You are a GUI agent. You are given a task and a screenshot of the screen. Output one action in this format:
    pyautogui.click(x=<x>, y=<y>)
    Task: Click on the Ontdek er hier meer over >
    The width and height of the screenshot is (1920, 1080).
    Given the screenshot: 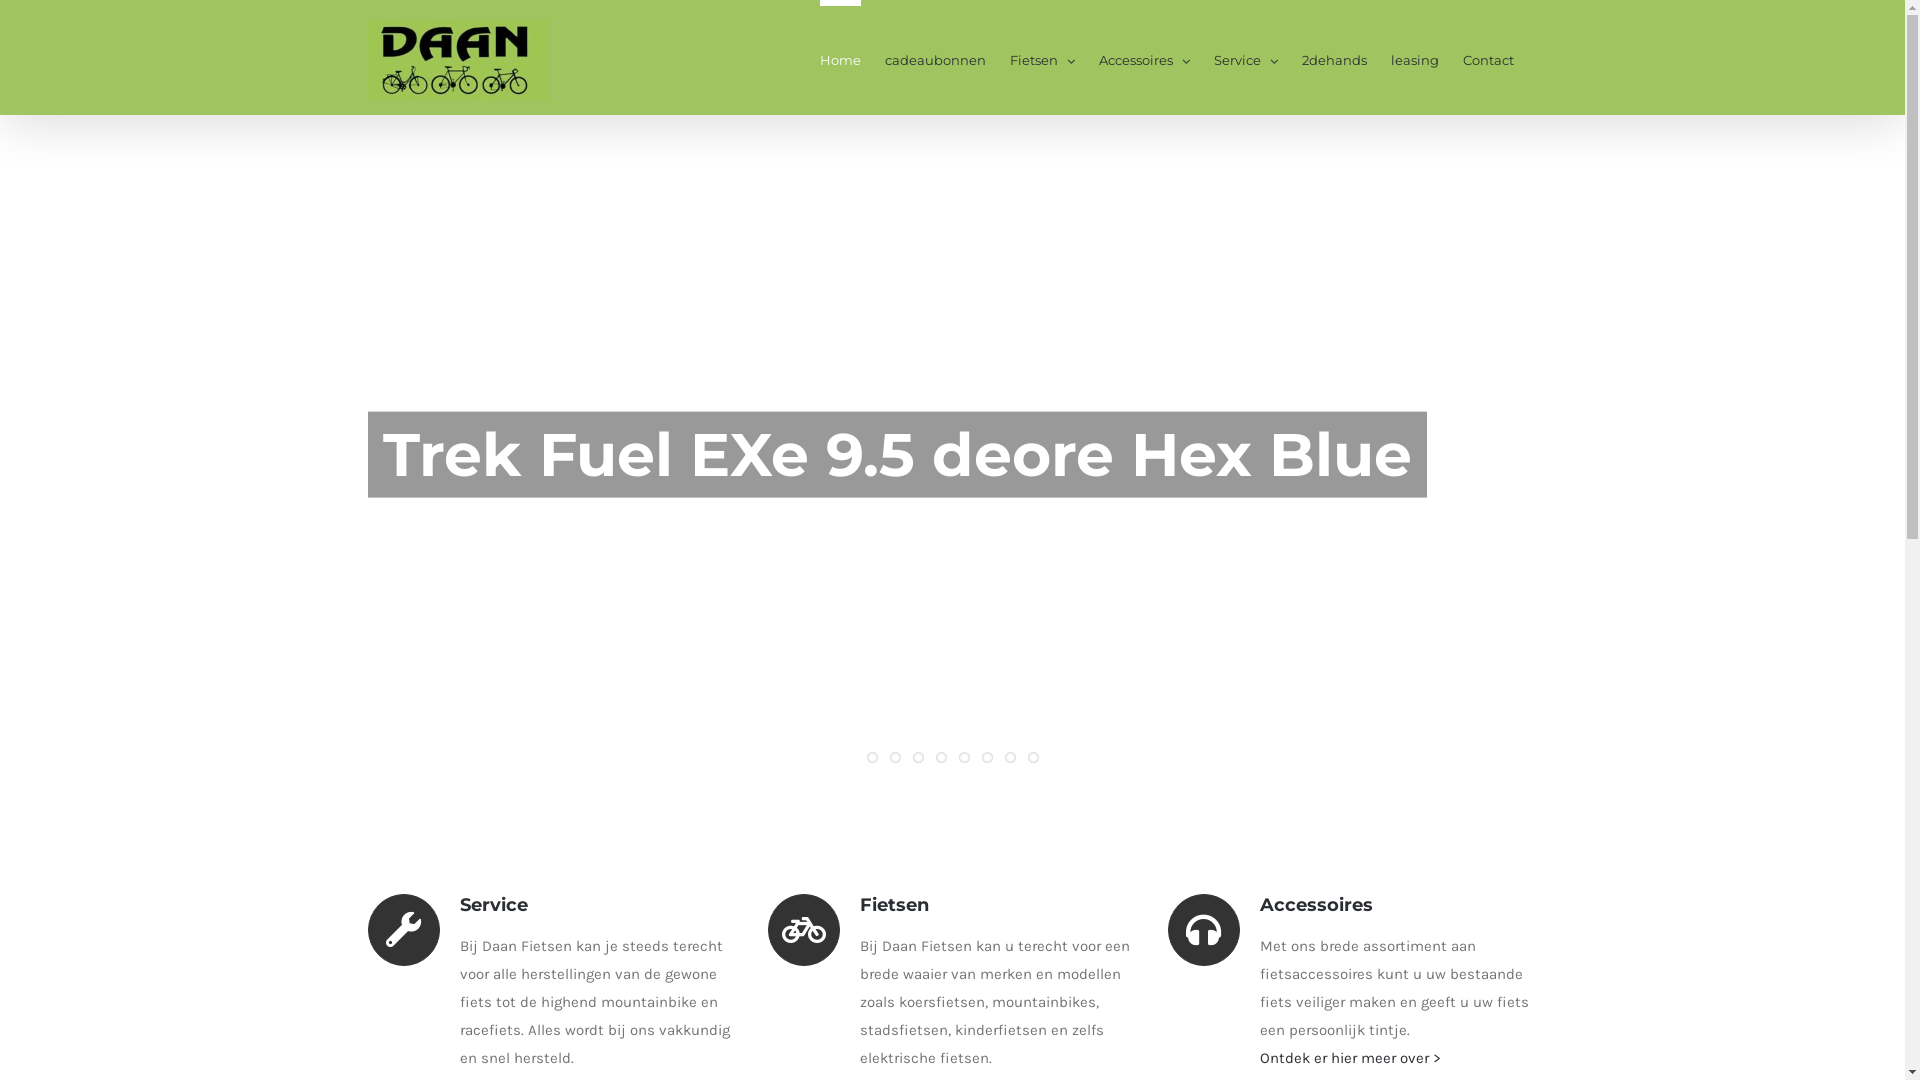 What is the action you would take?
    pyautogui.click(x=1350, y=1058)
    